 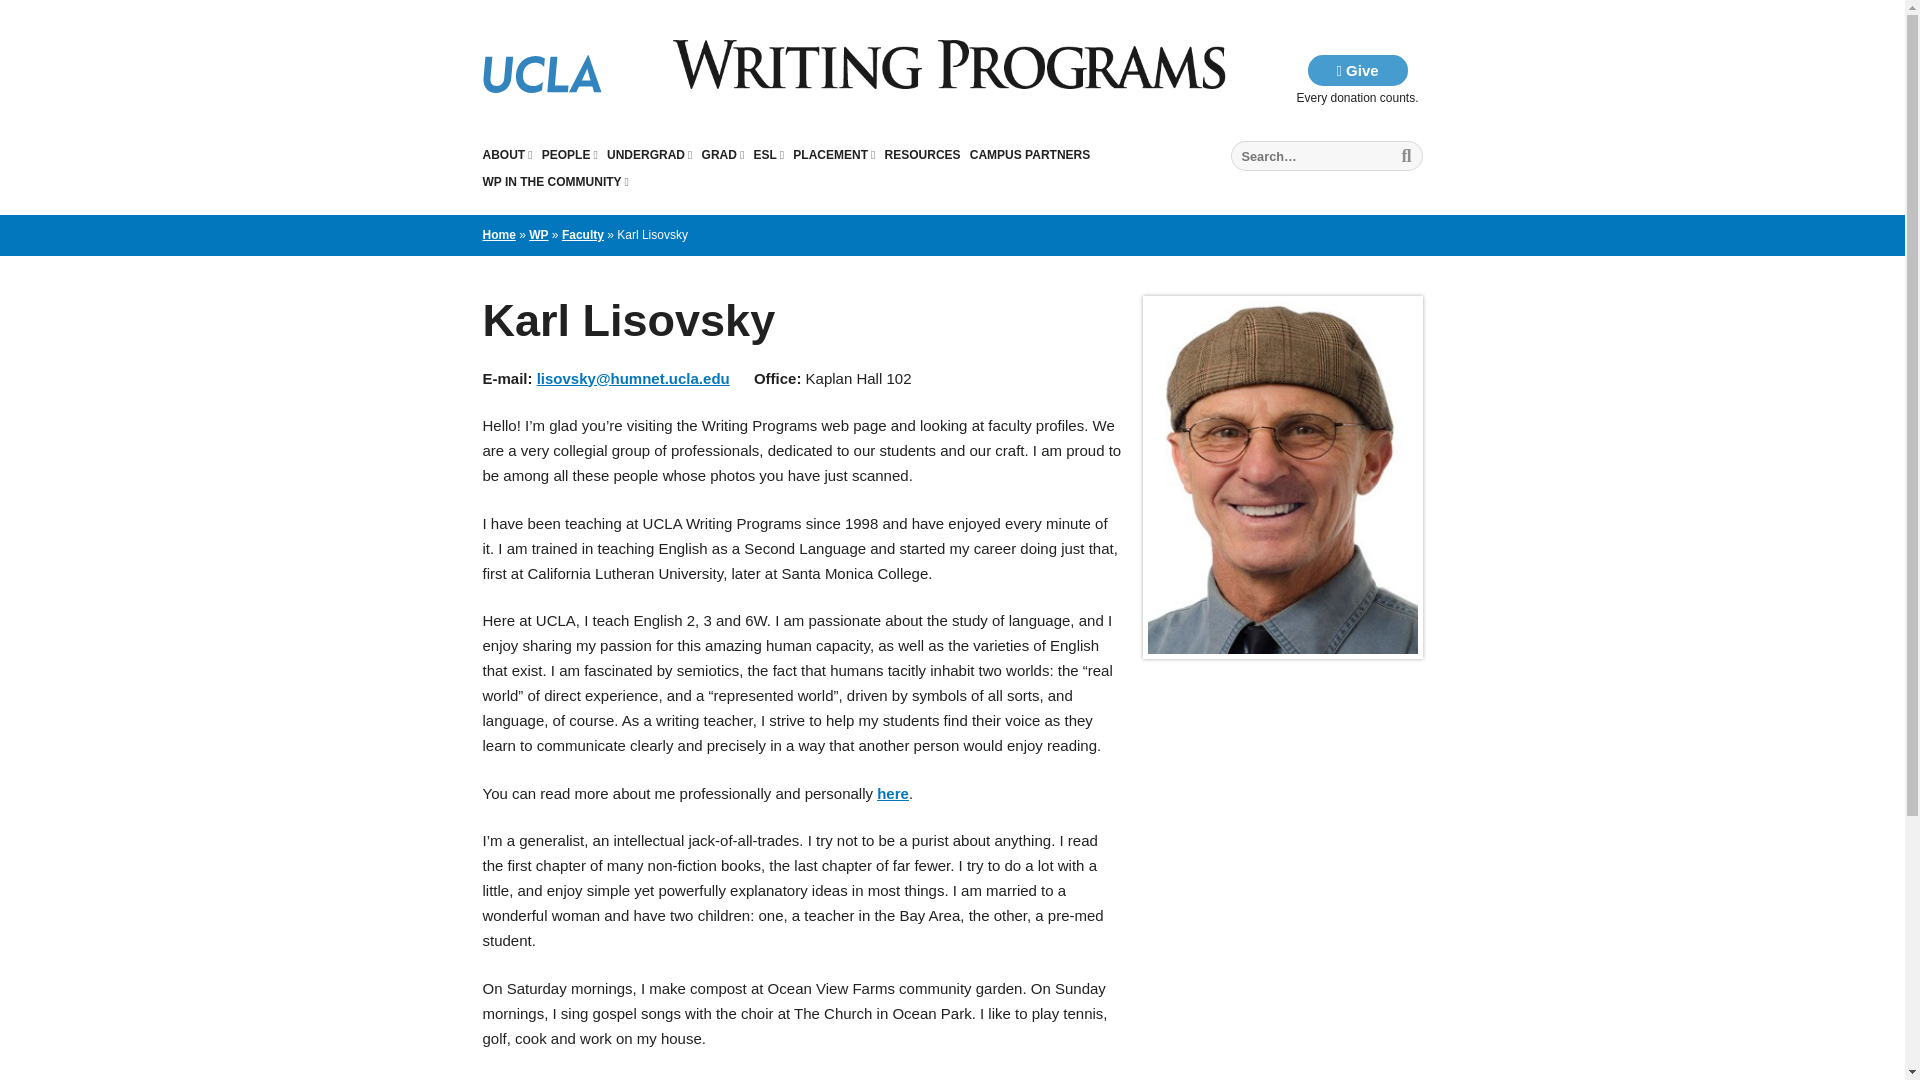 I want to click on GRAD, so click(x=723, y=154).